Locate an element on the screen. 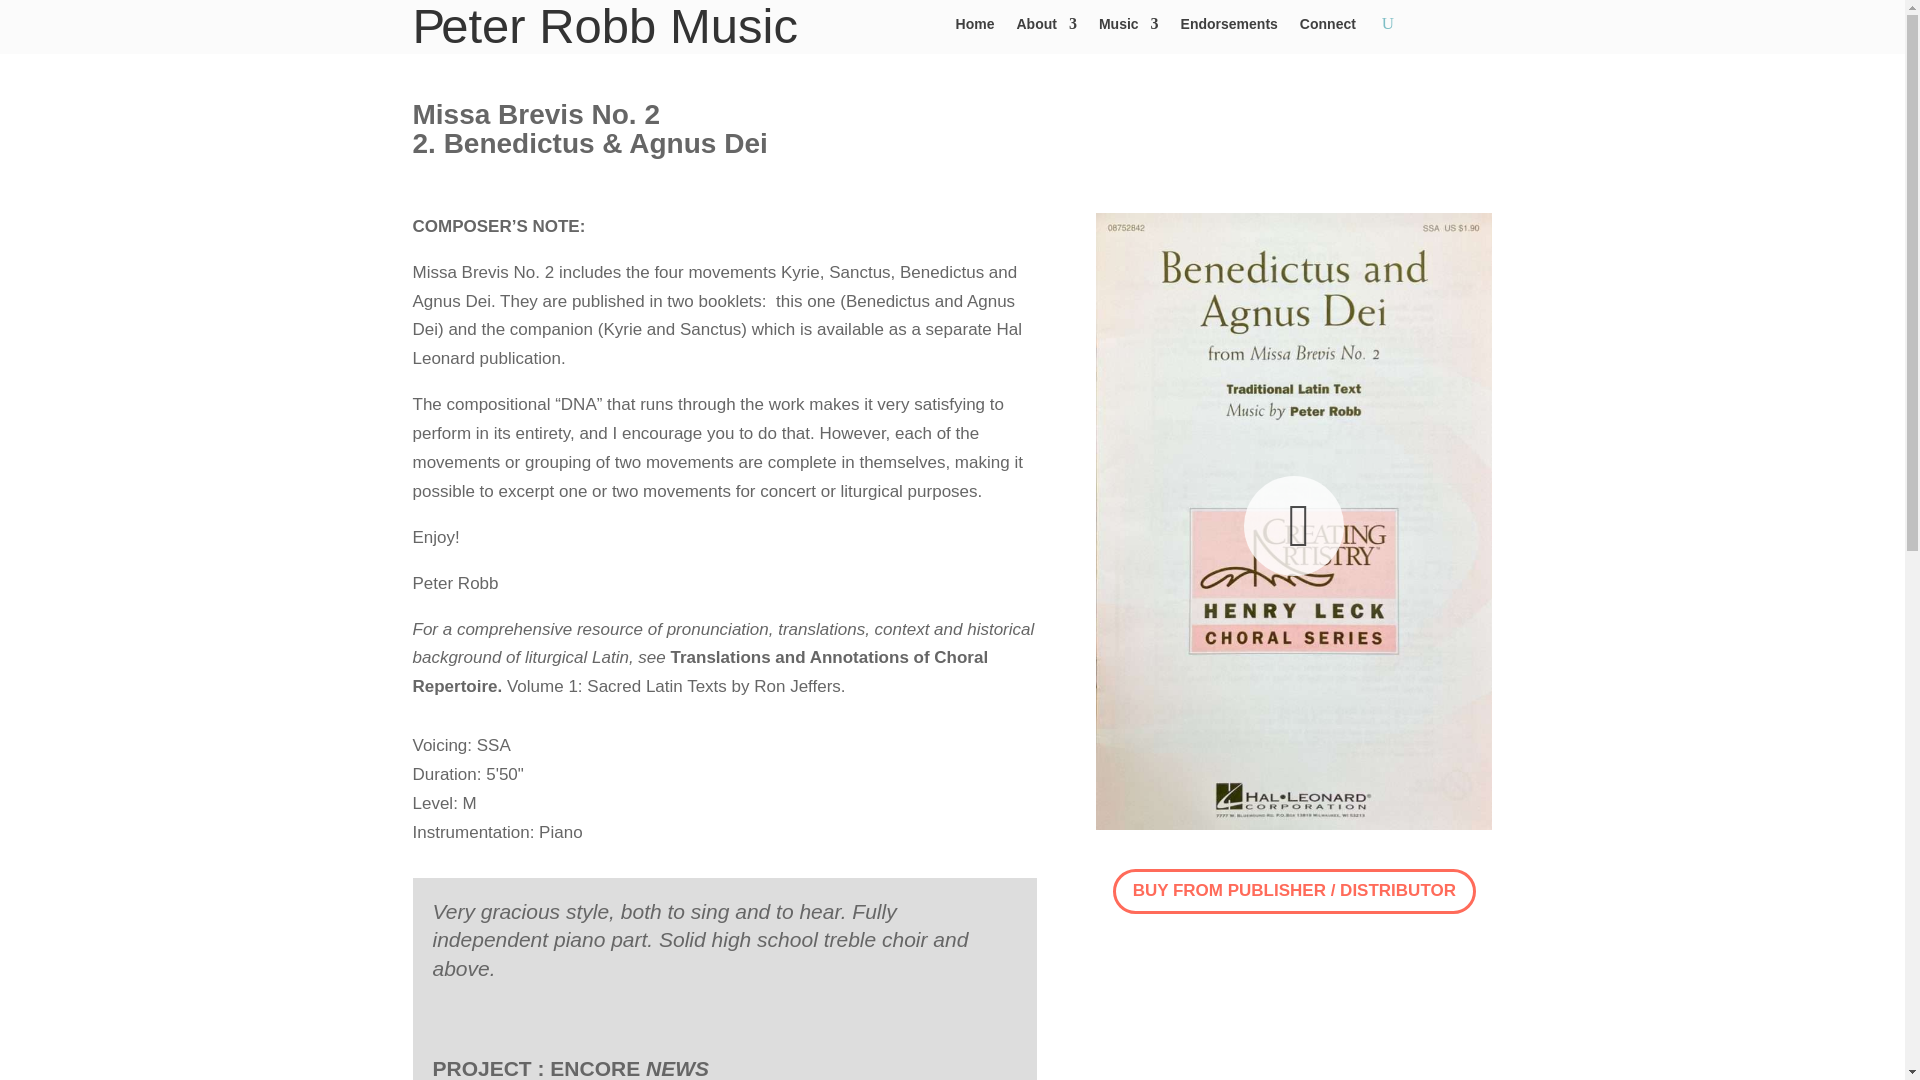 The height and width of the screenshot is (1080, 1920). About is located at coordinates (1045, 28).